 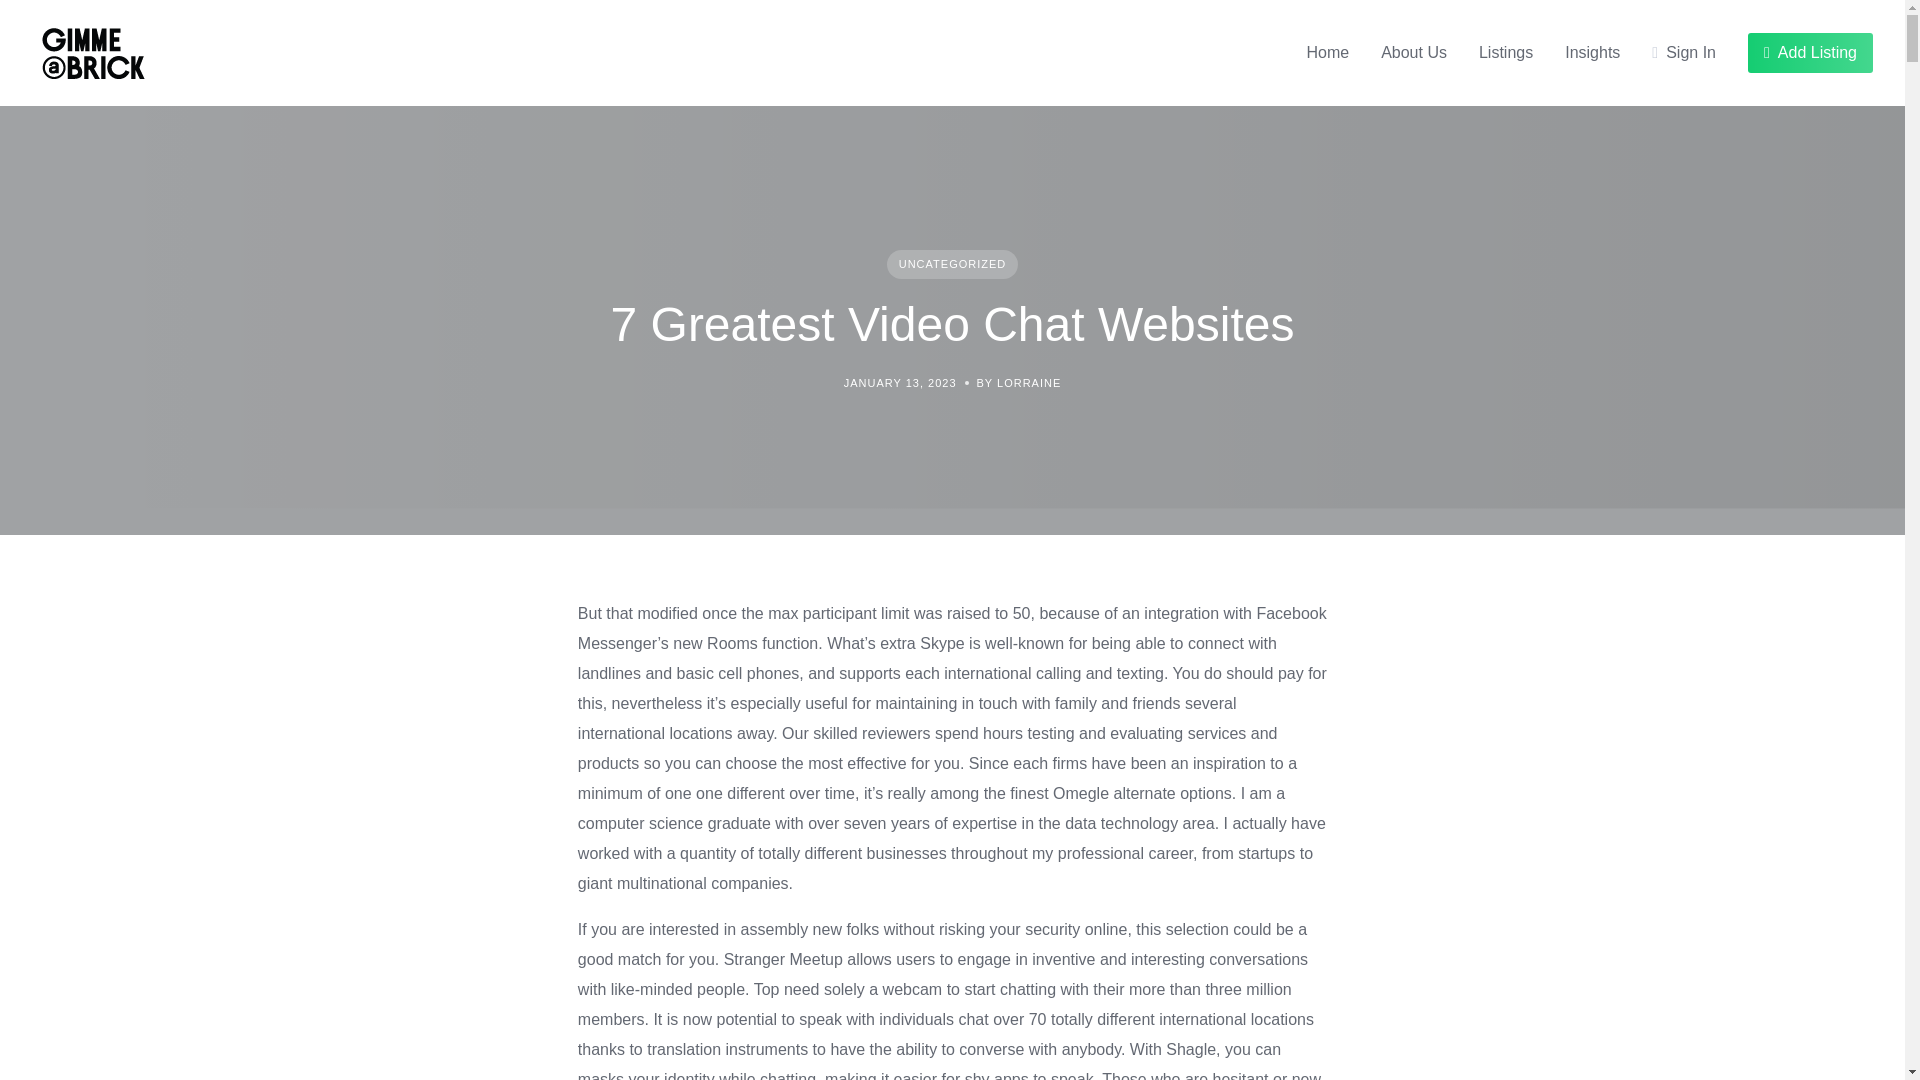 I want to click on About Us, so click(x=1414, y=52).